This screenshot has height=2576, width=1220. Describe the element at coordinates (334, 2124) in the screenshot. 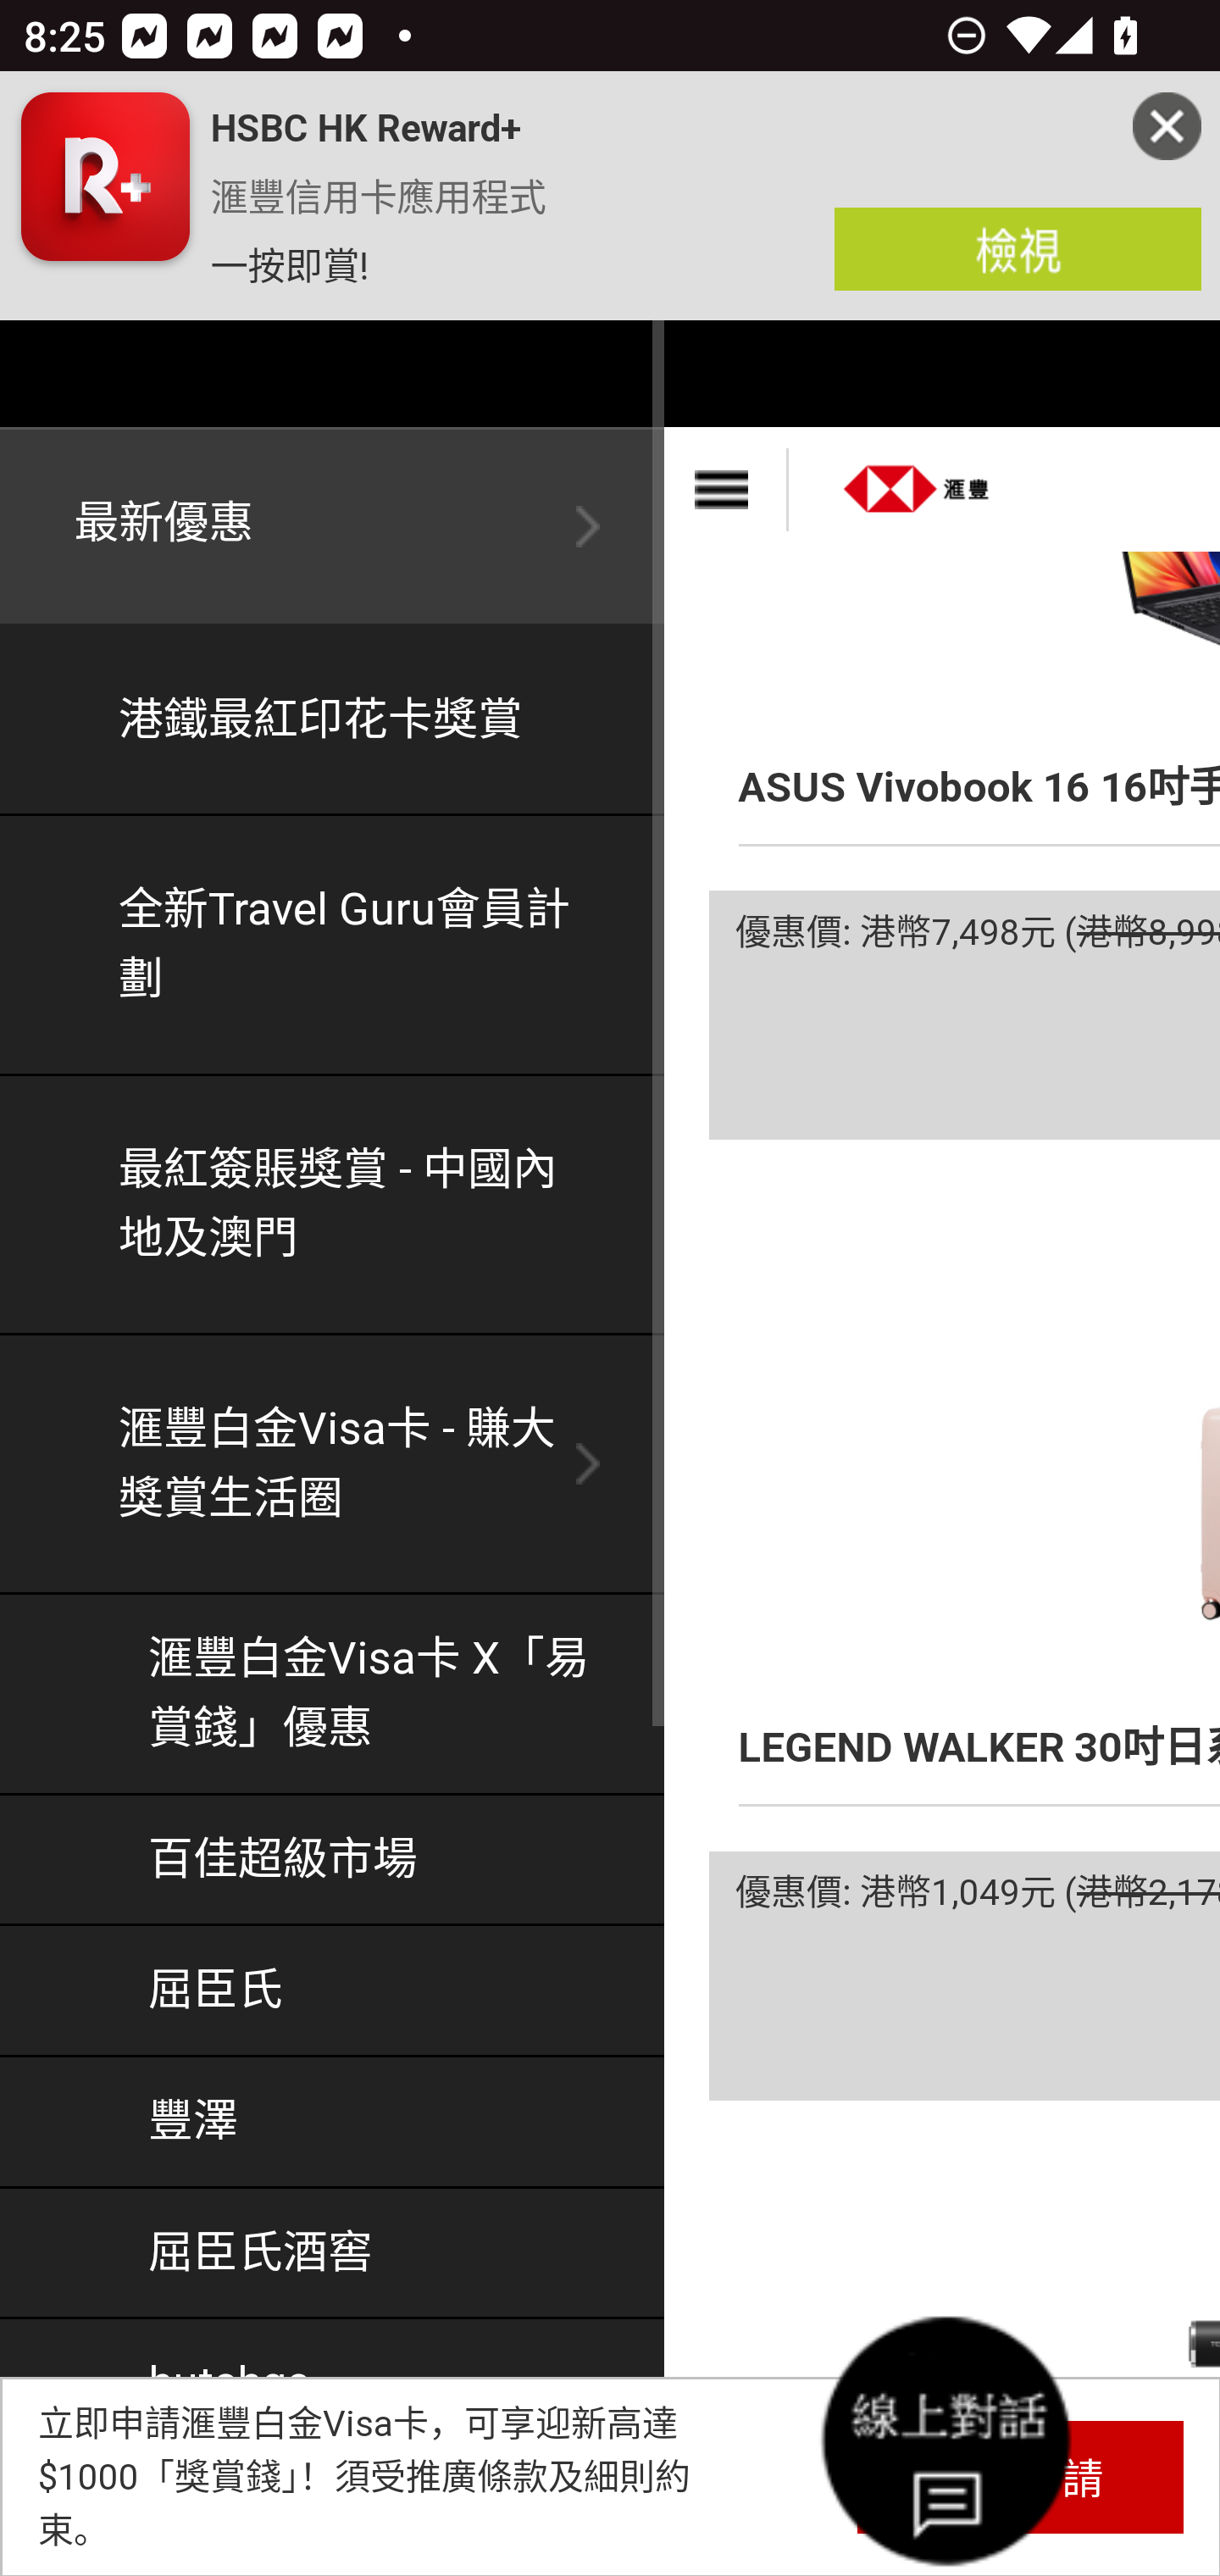

I see `豐澤` at that location.